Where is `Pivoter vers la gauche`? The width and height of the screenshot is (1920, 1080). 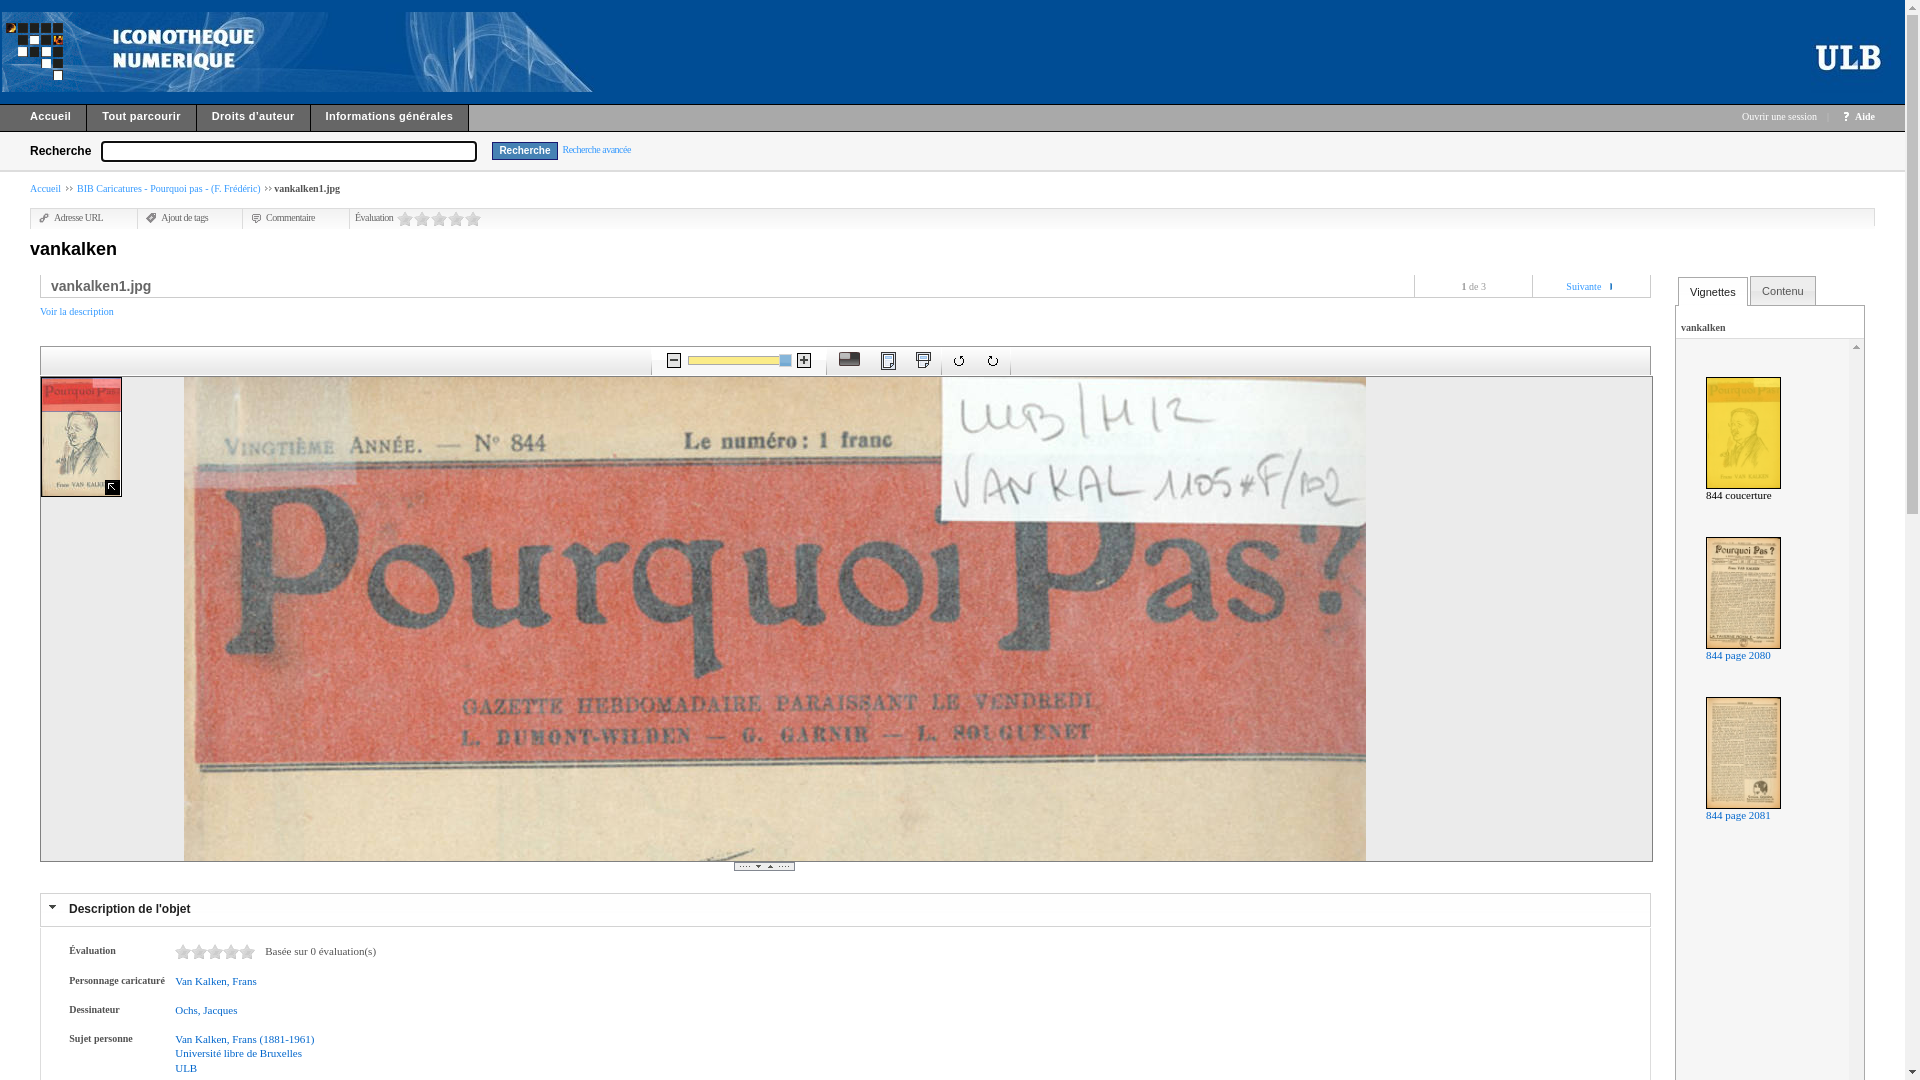 Pivoter vers la gauche is located at coordinates (959, 361).